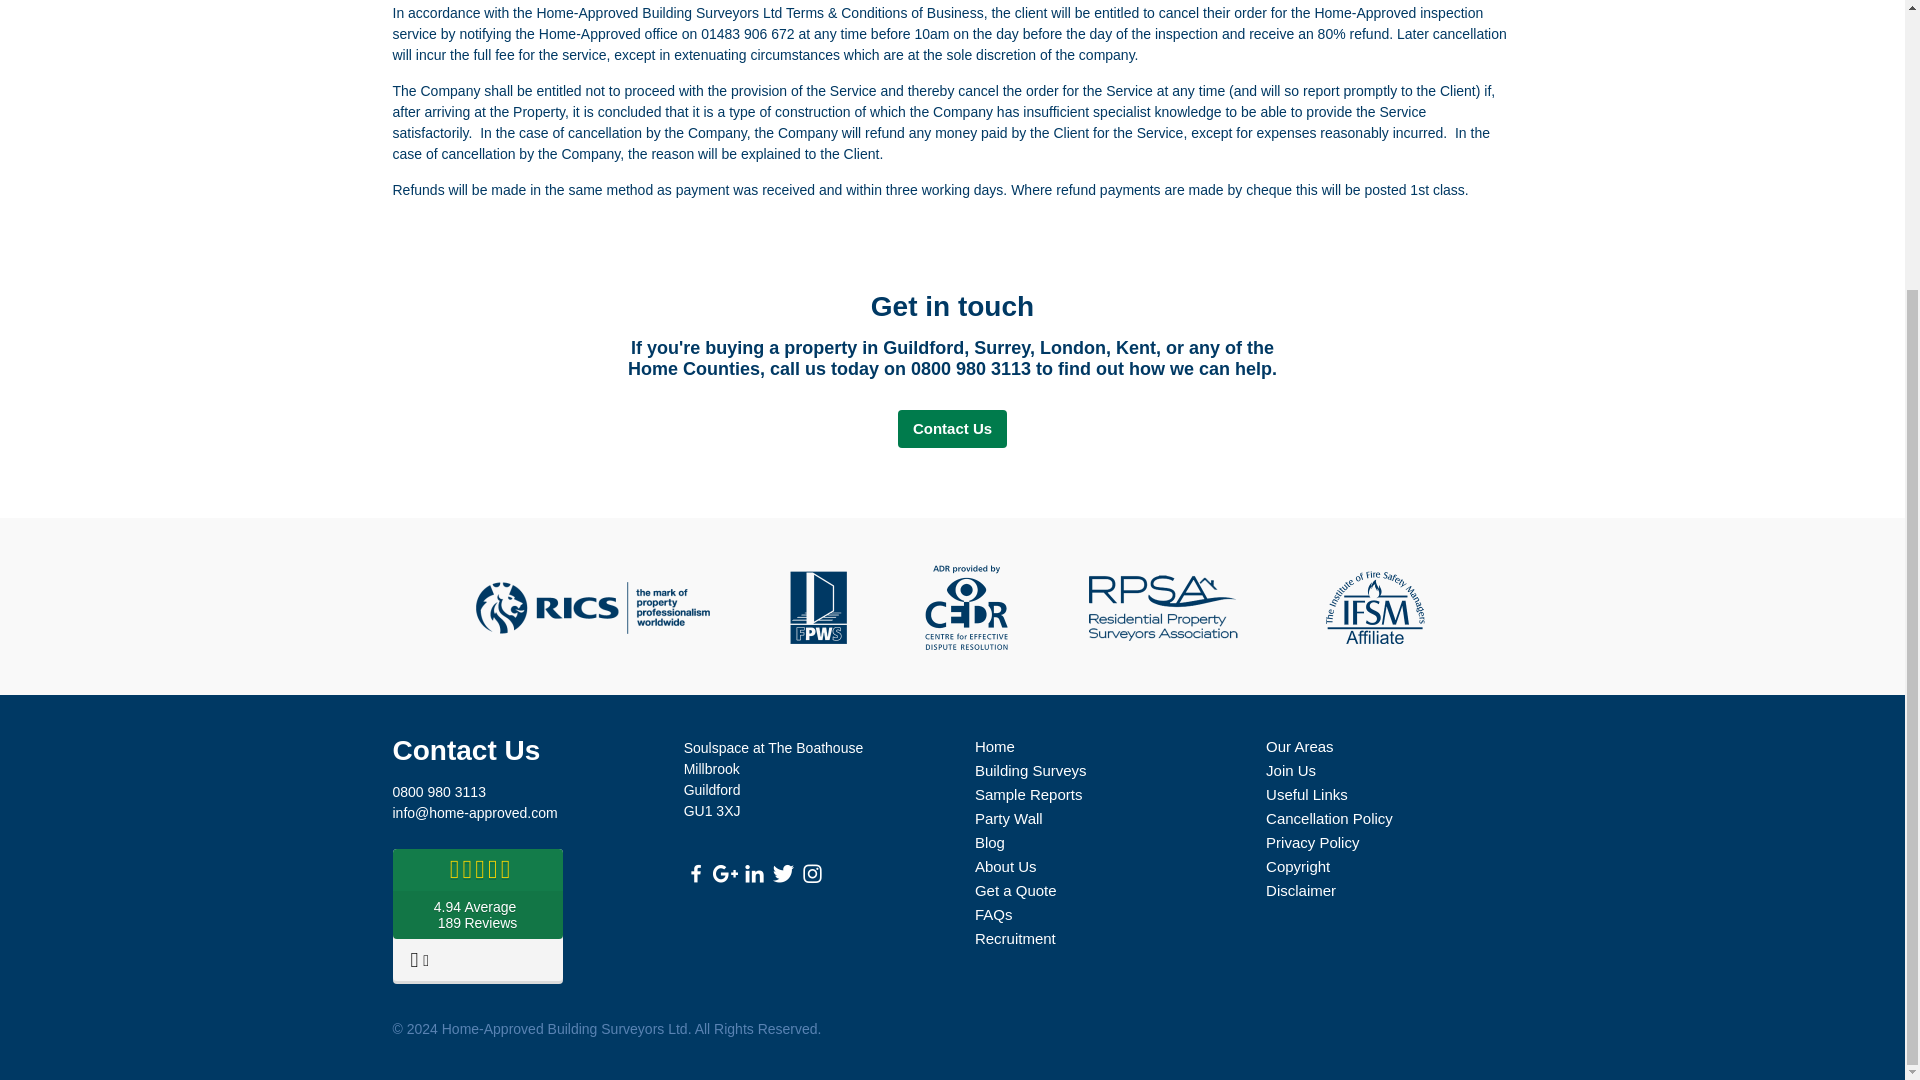 This screenshot has height=1080, width=1920. What do you see at coordinates (995, 746) in the screenshot?
I see `Home` at bounding box center [995, 746].